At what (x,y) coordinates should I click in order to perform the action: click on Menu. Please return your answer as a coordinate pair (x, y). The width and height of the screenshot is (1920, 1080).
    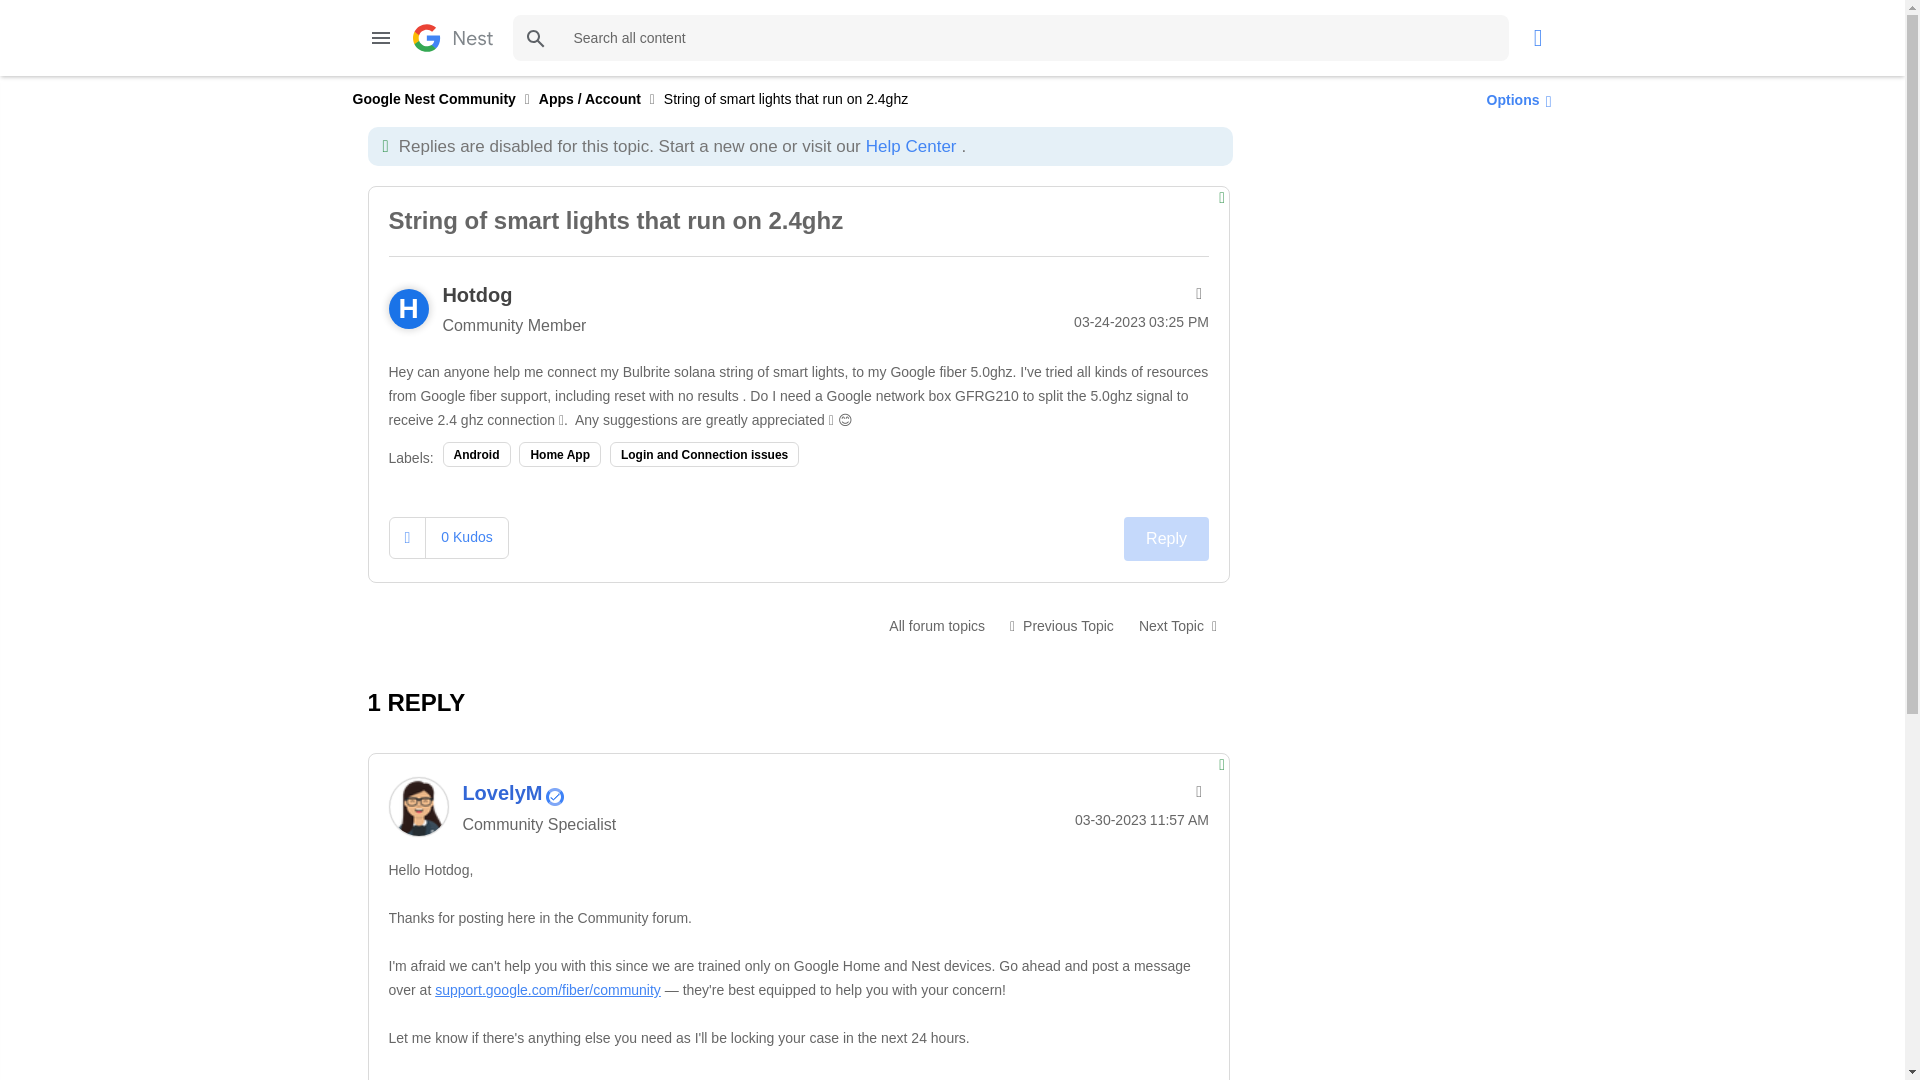
    Looking at the image, I should click on (380, 38).